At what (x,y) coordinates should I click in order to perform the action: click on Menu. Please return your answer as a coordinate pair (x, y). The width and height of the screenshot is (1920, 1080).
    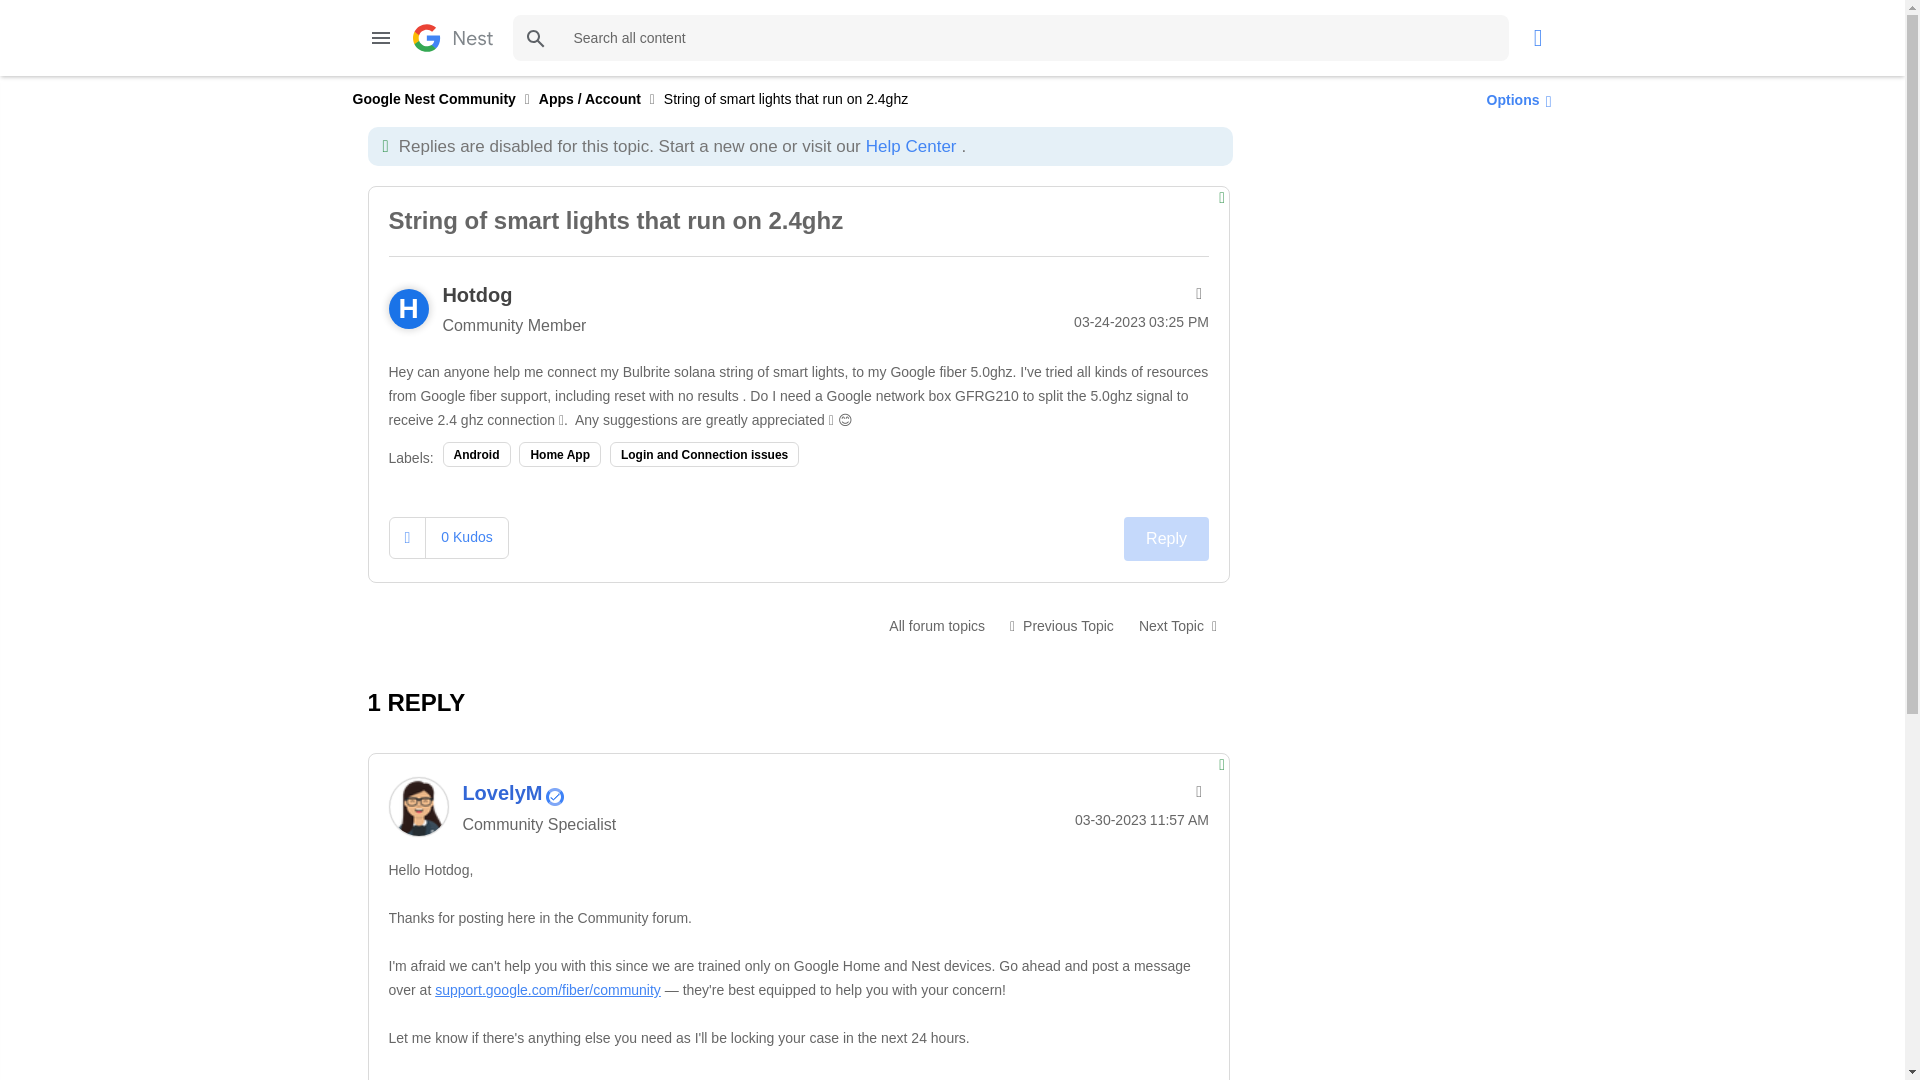
    Looking at the image, I should click on (380, 38).